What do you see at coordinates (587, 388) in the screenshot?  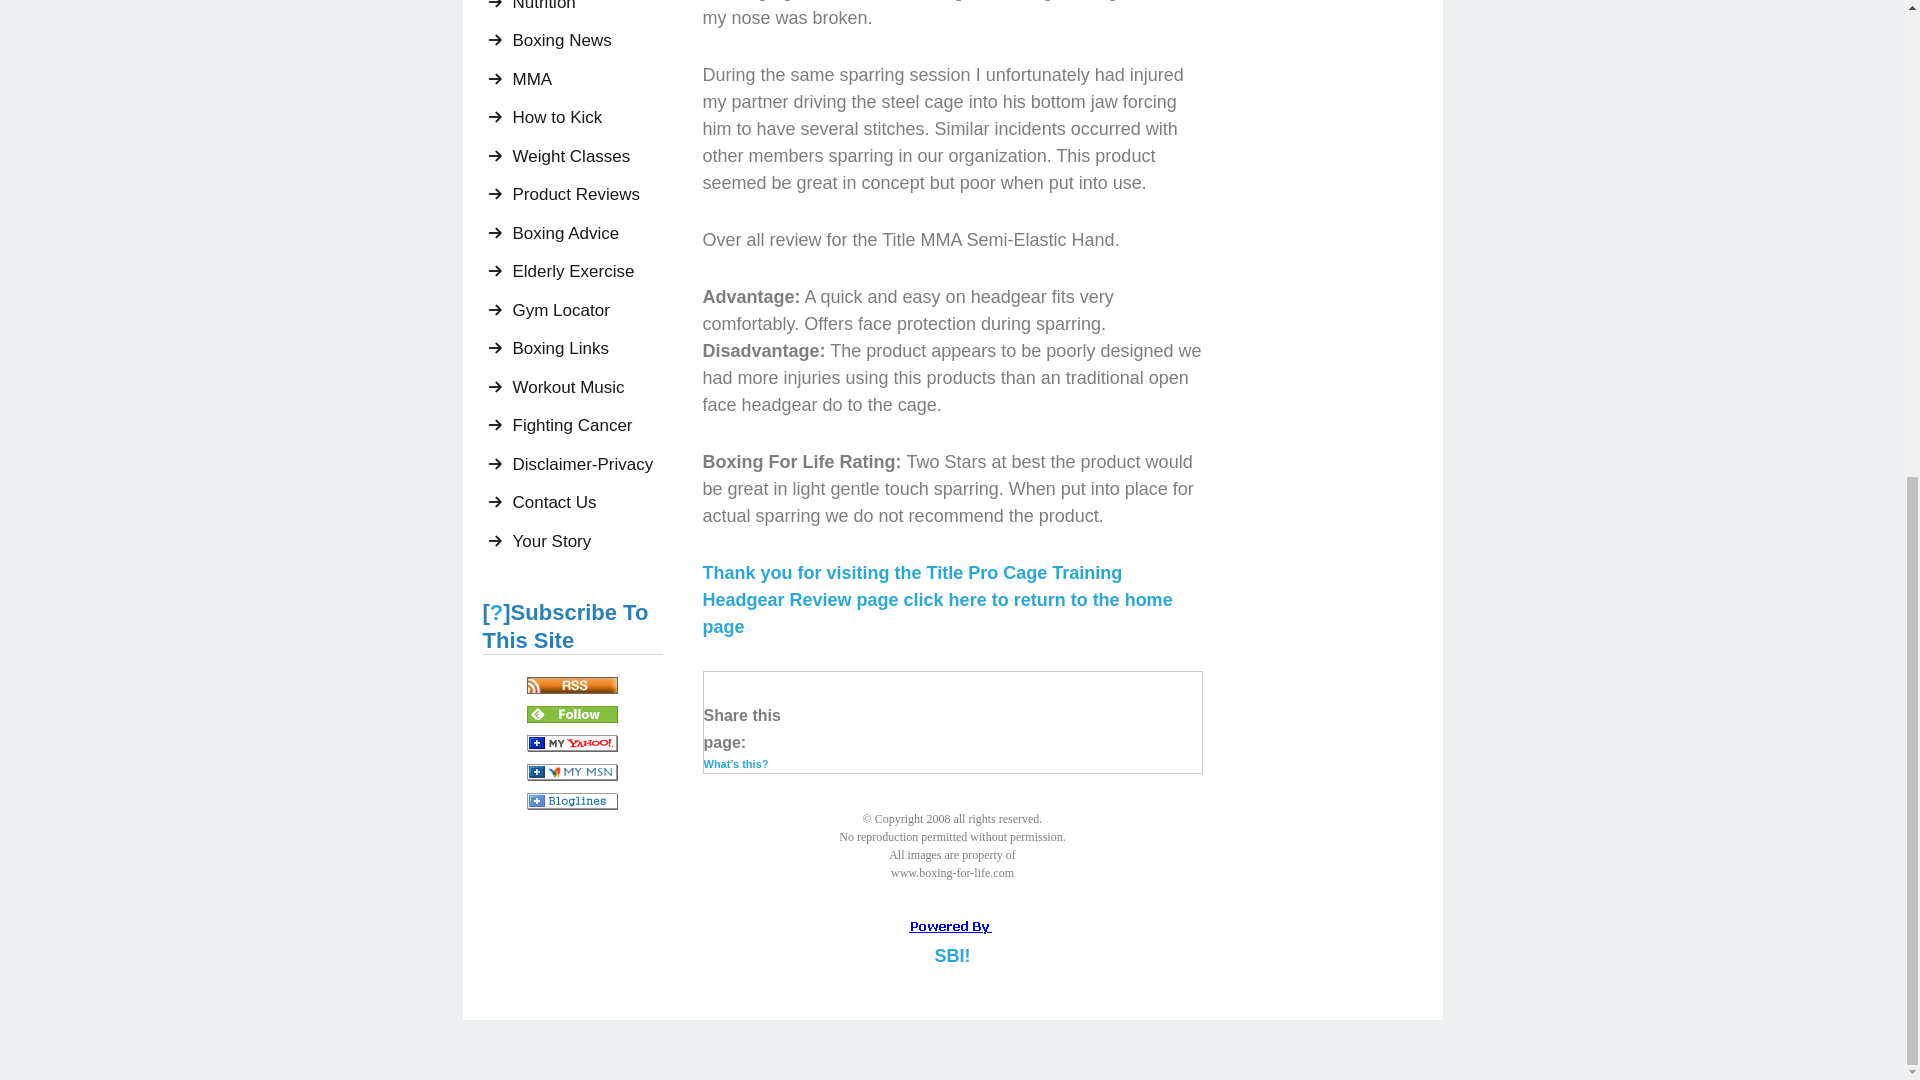 I see `Workout Music` at bounding box center [587, 388].